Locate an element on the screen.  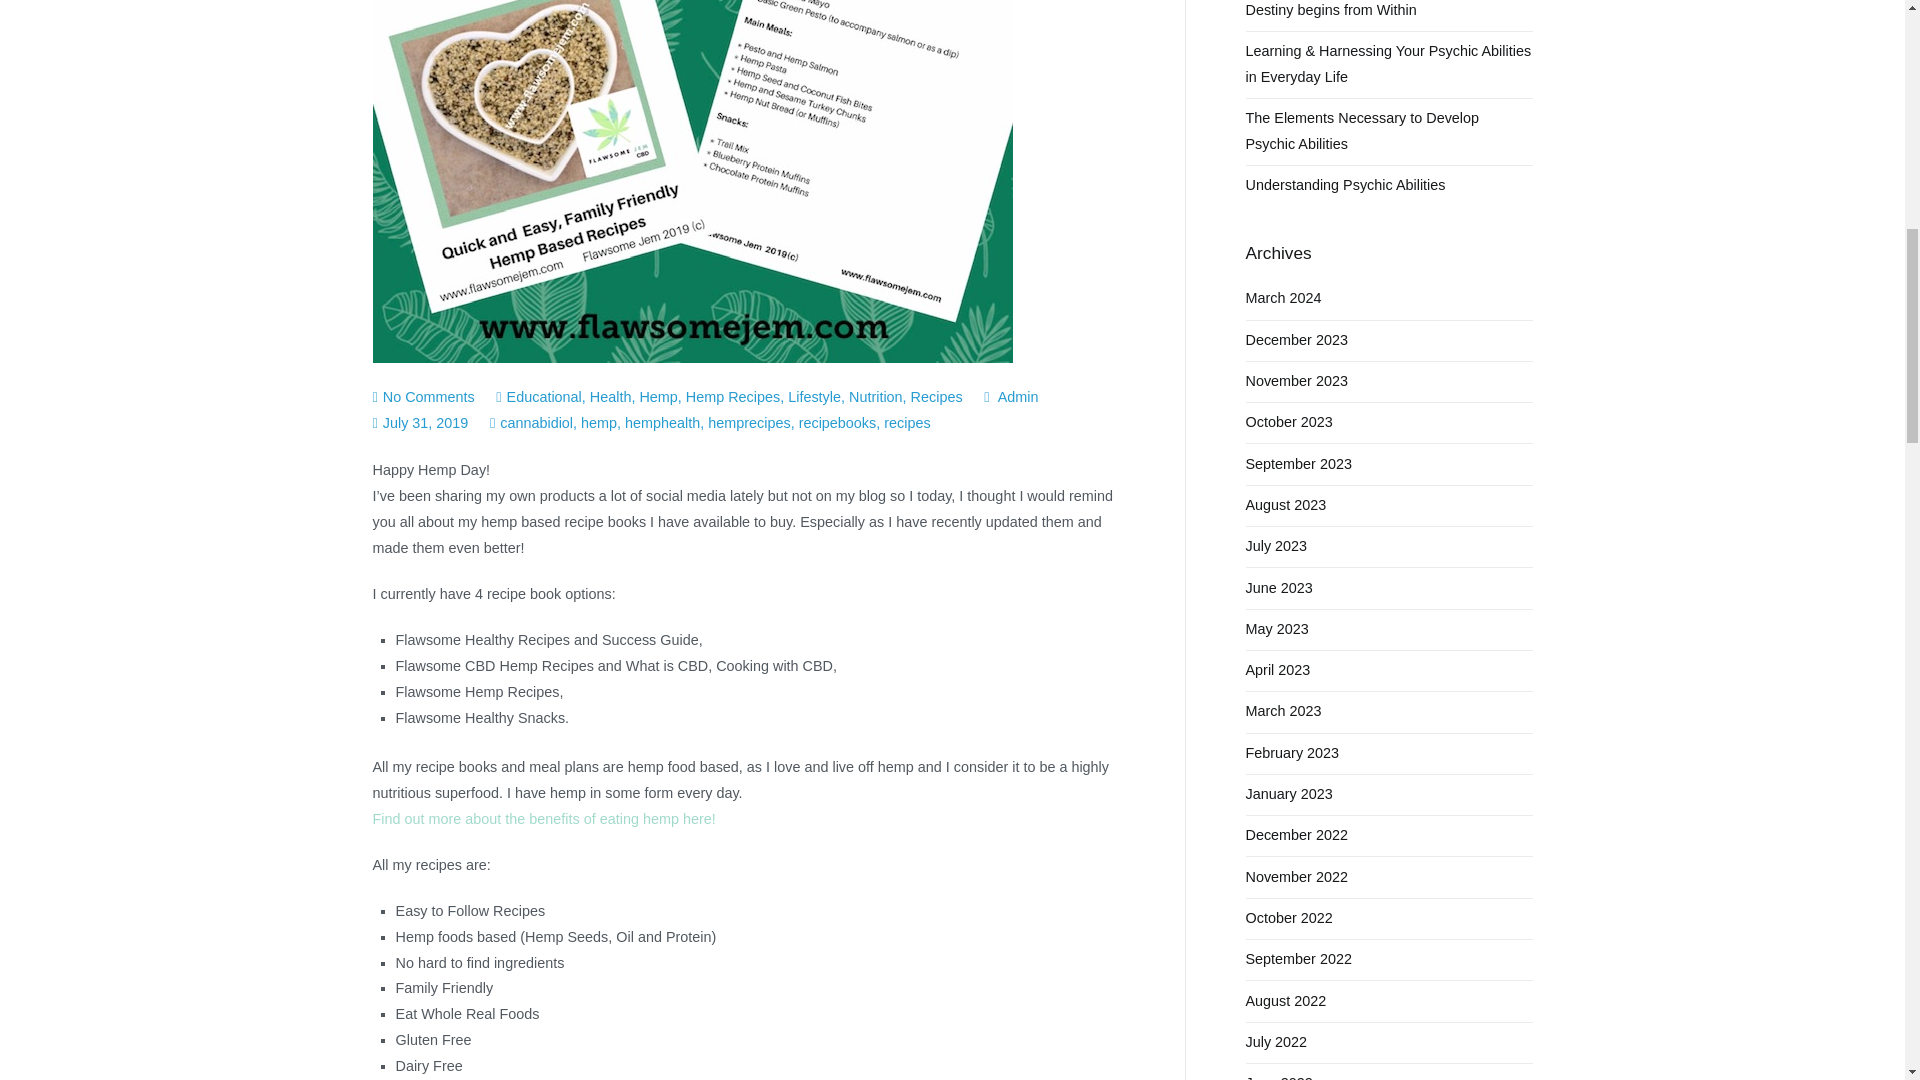
Nutrition is located at coordinates (875, 396).